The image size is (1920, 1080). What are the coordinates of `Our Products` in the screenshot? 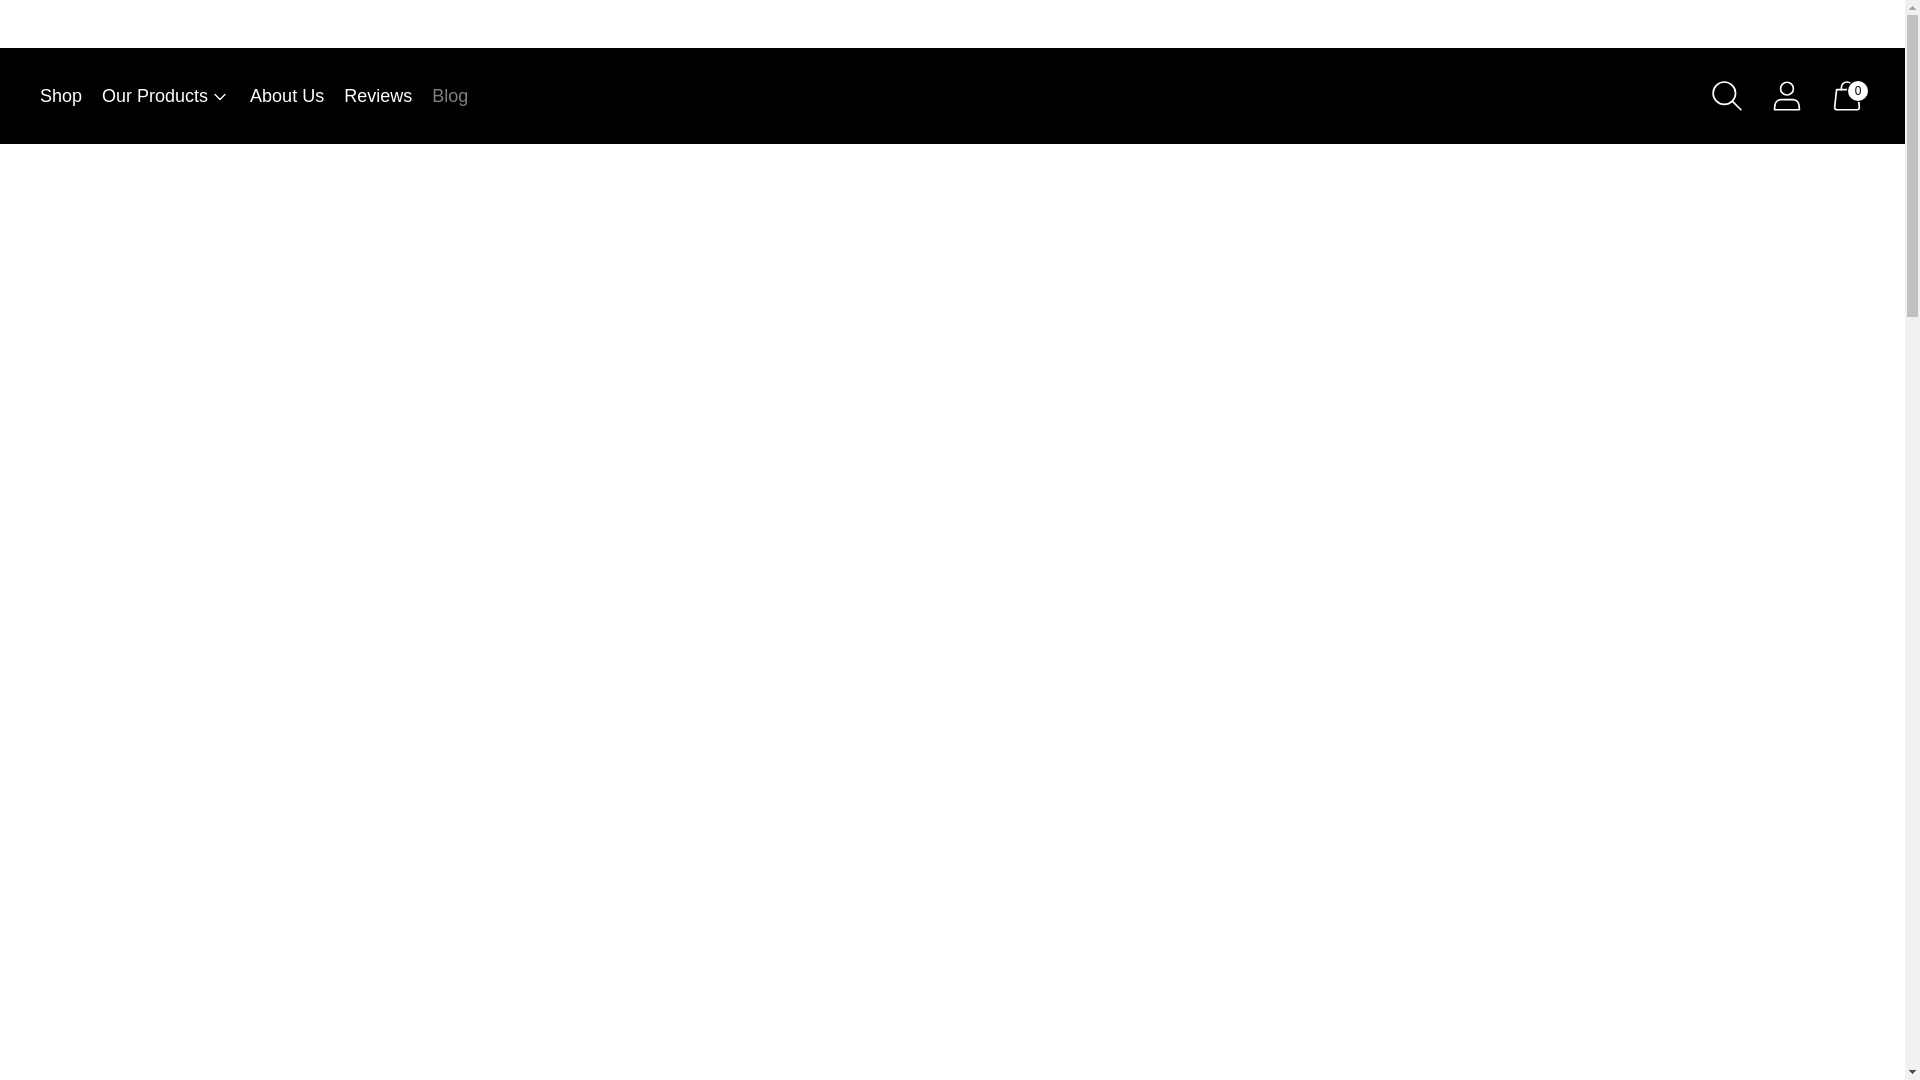 It's located at (166, 96).